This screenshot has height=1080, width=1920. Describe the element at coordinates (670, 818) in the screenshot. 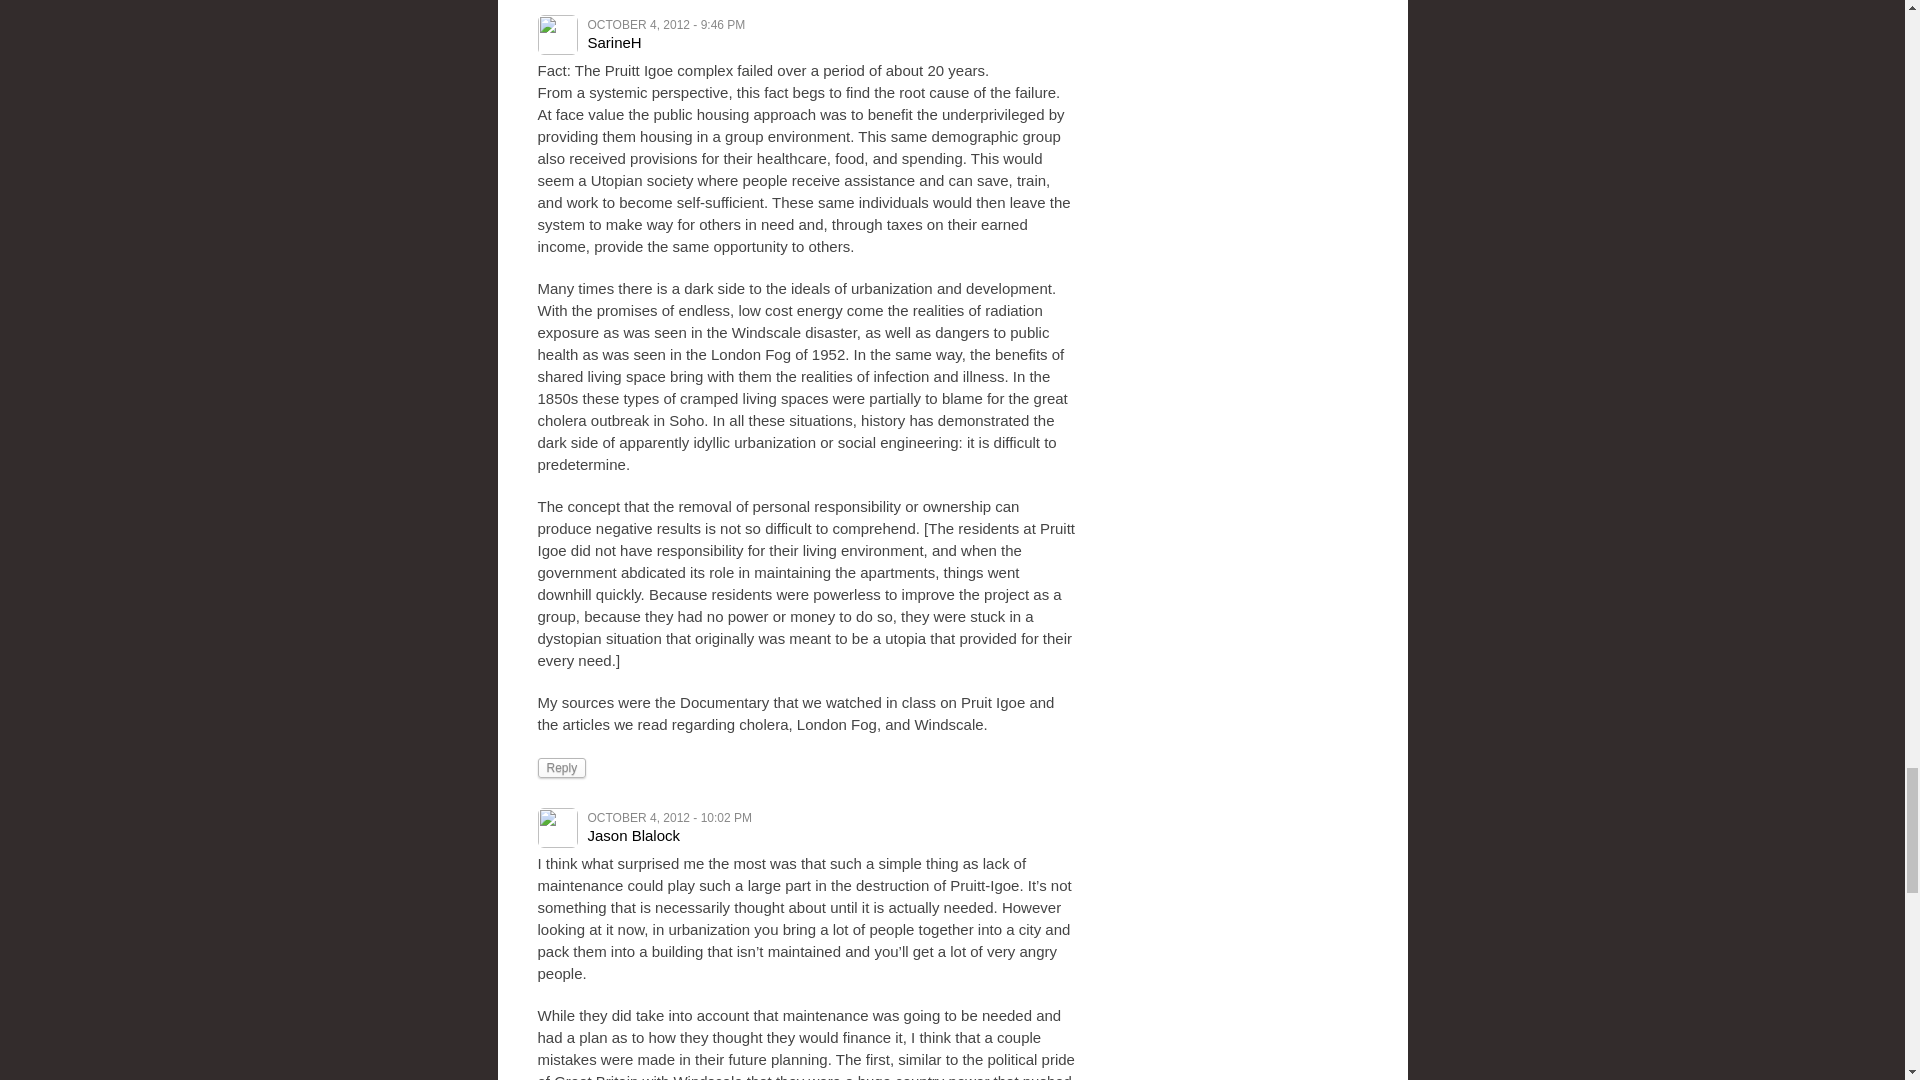

I see `OCTOBER 4, 2012 - 10:02 PM` at that location.